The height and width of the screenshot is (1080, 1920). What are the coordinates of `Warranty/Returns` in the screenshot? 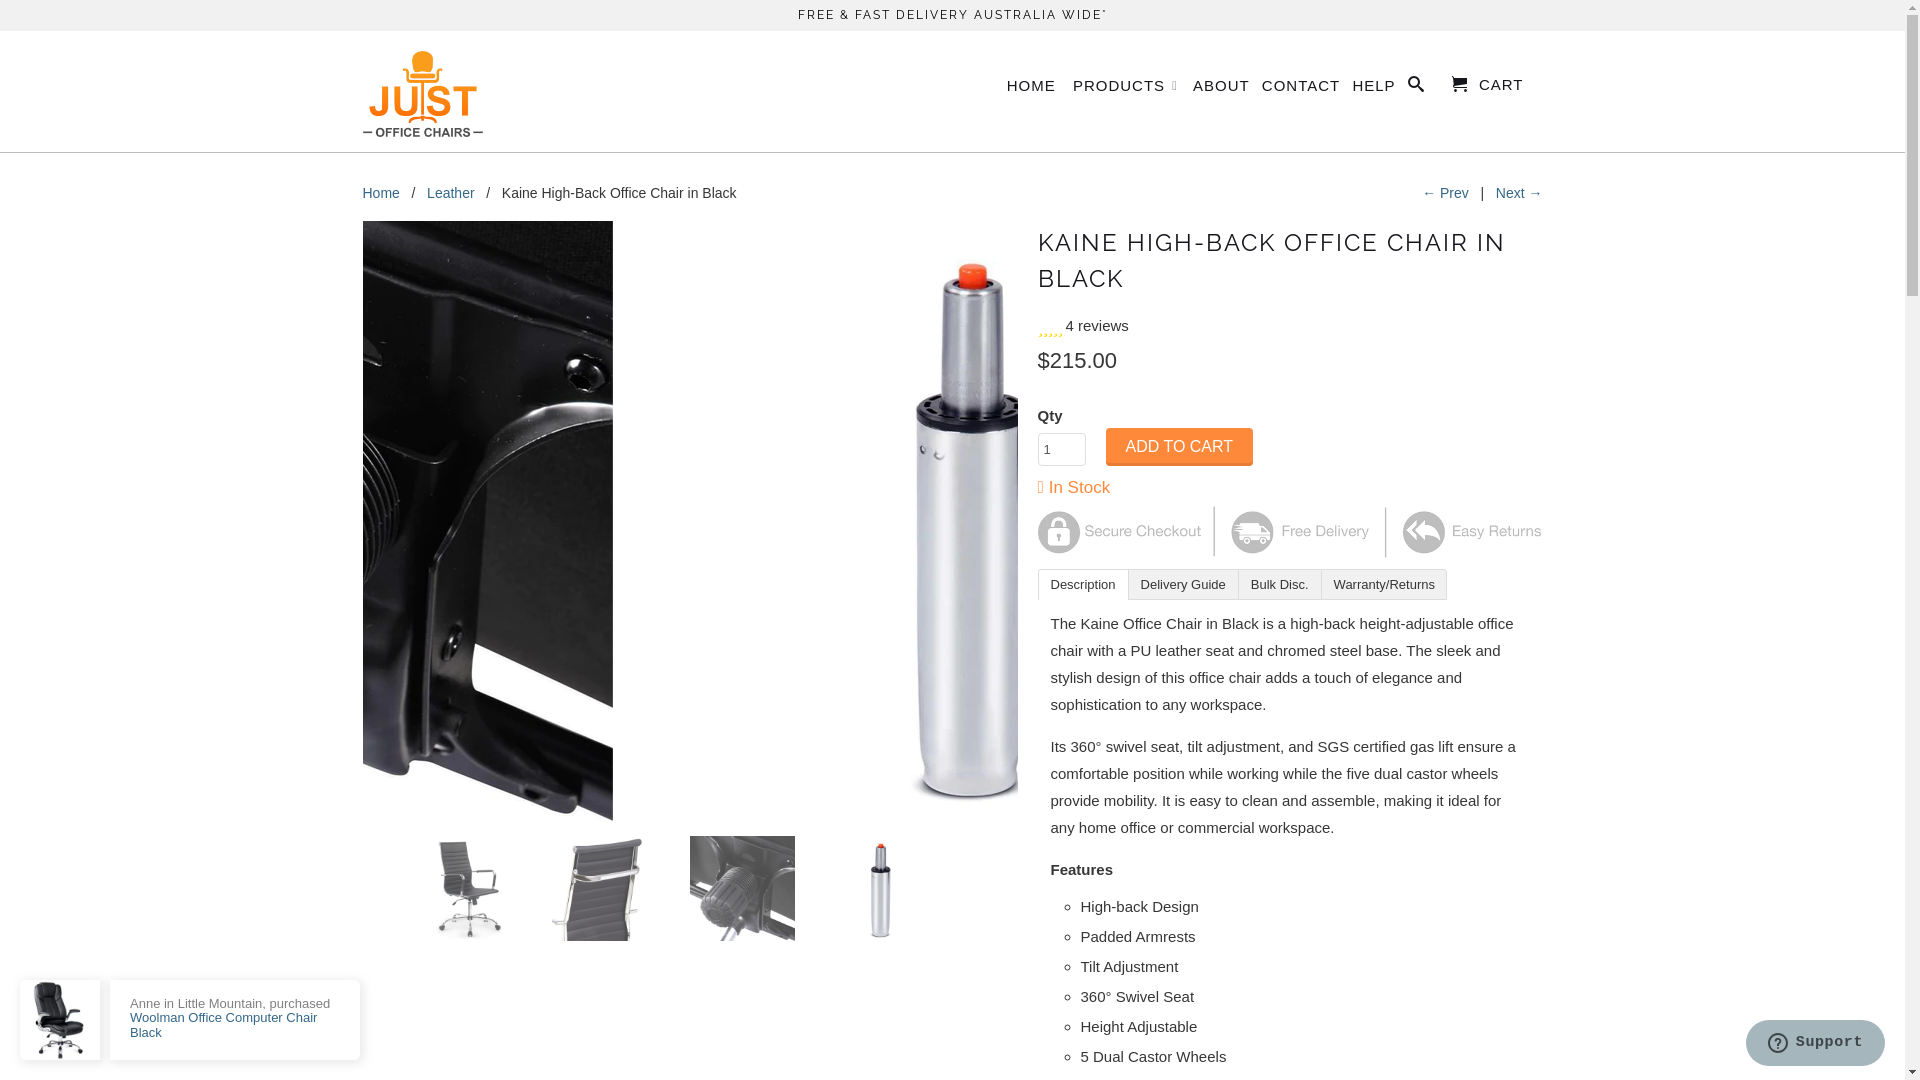 It's located at (1384, 584).